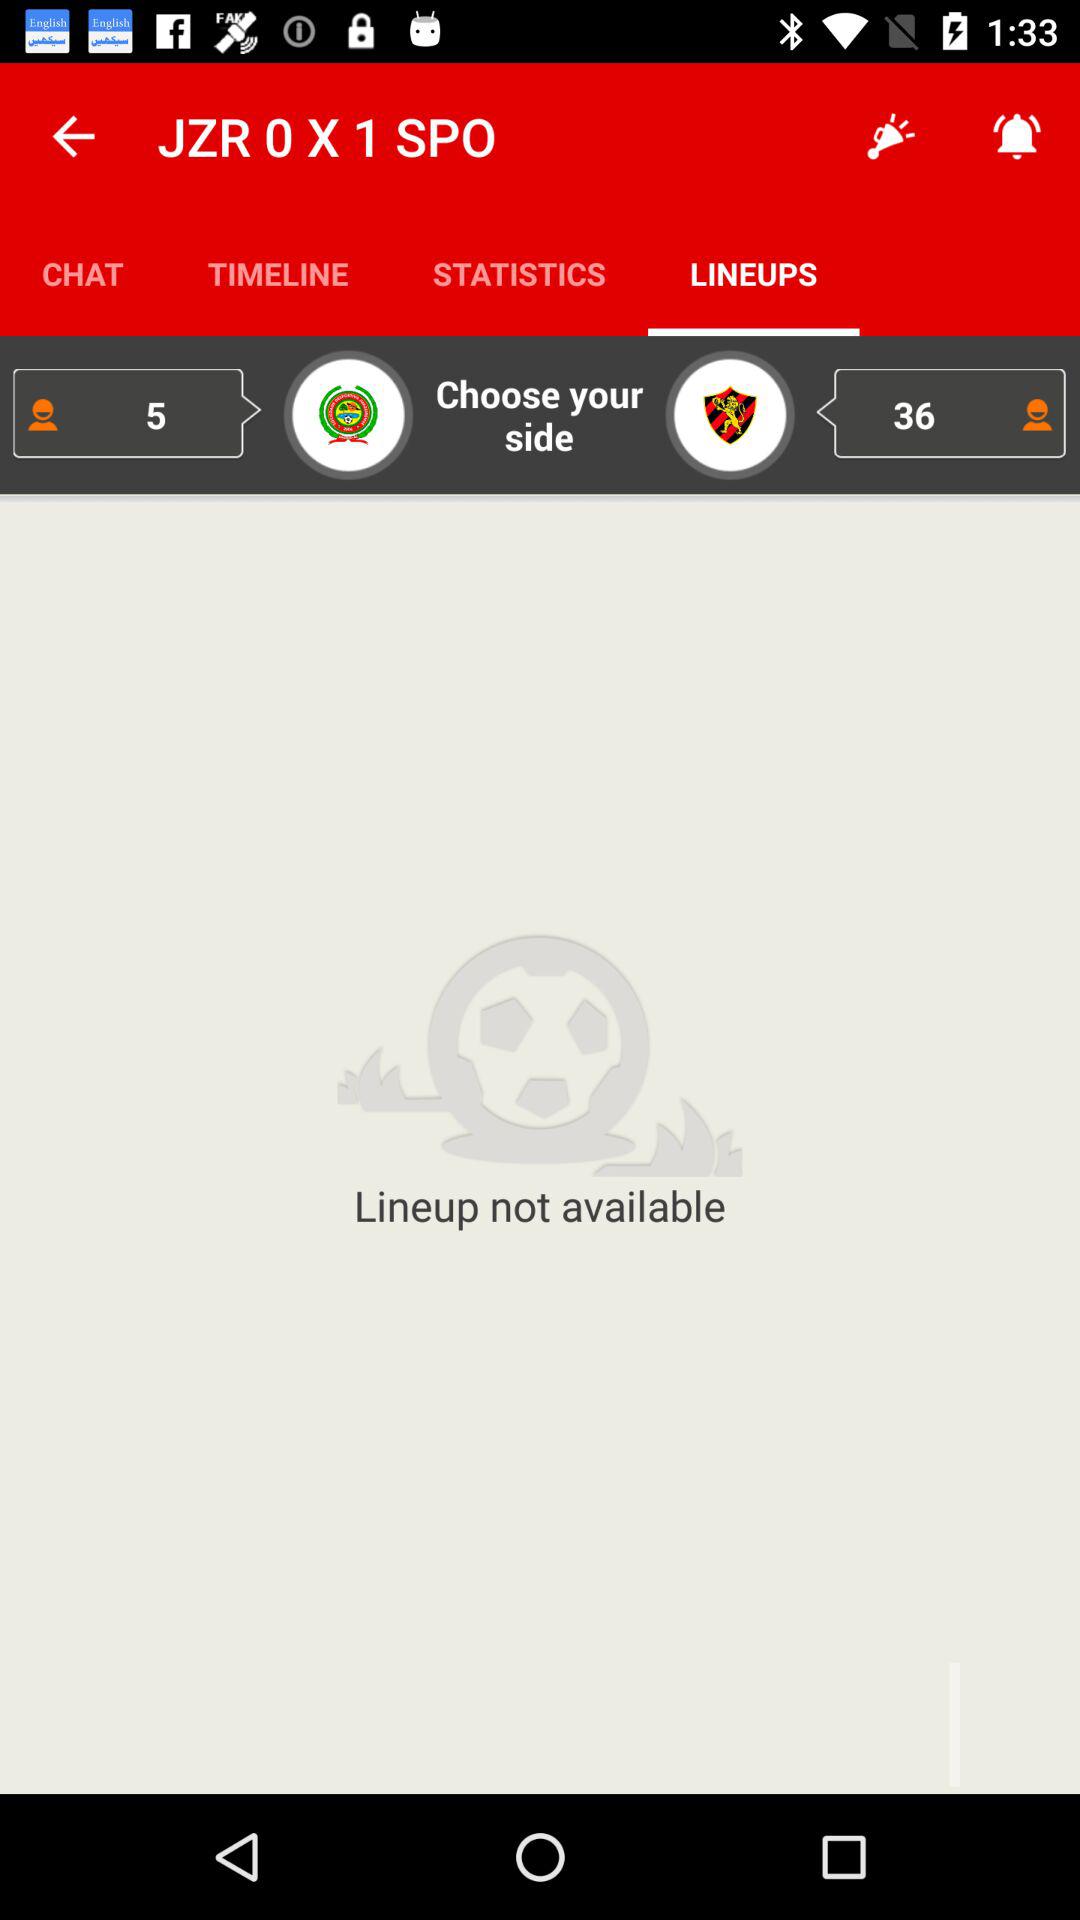 The width and height of the screenshot is (1080, 1920). Describe the element at coordinates (278, 272) in the screenshot. I see `jump until timeline icon` at that location.